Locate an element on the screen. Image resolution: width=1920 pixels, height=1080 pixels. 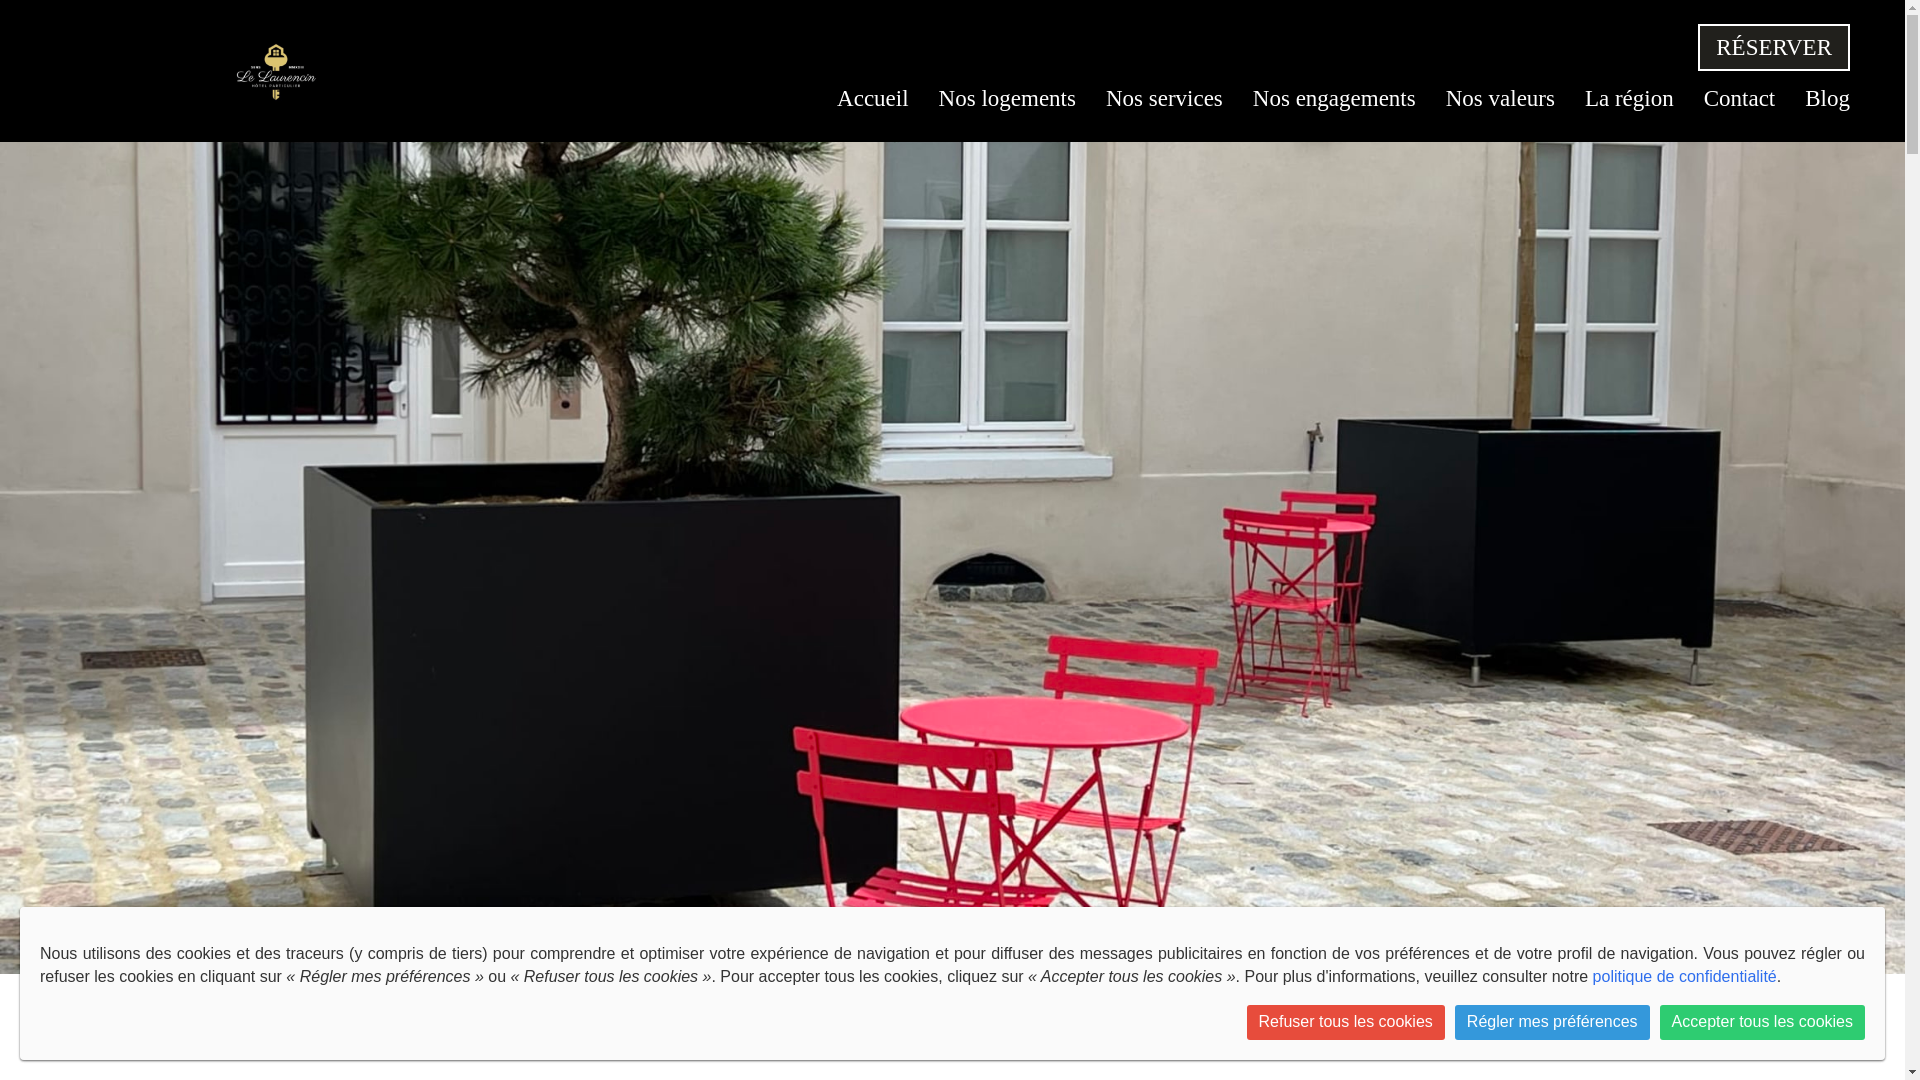
Contact is located at coordinates (1740, 98).